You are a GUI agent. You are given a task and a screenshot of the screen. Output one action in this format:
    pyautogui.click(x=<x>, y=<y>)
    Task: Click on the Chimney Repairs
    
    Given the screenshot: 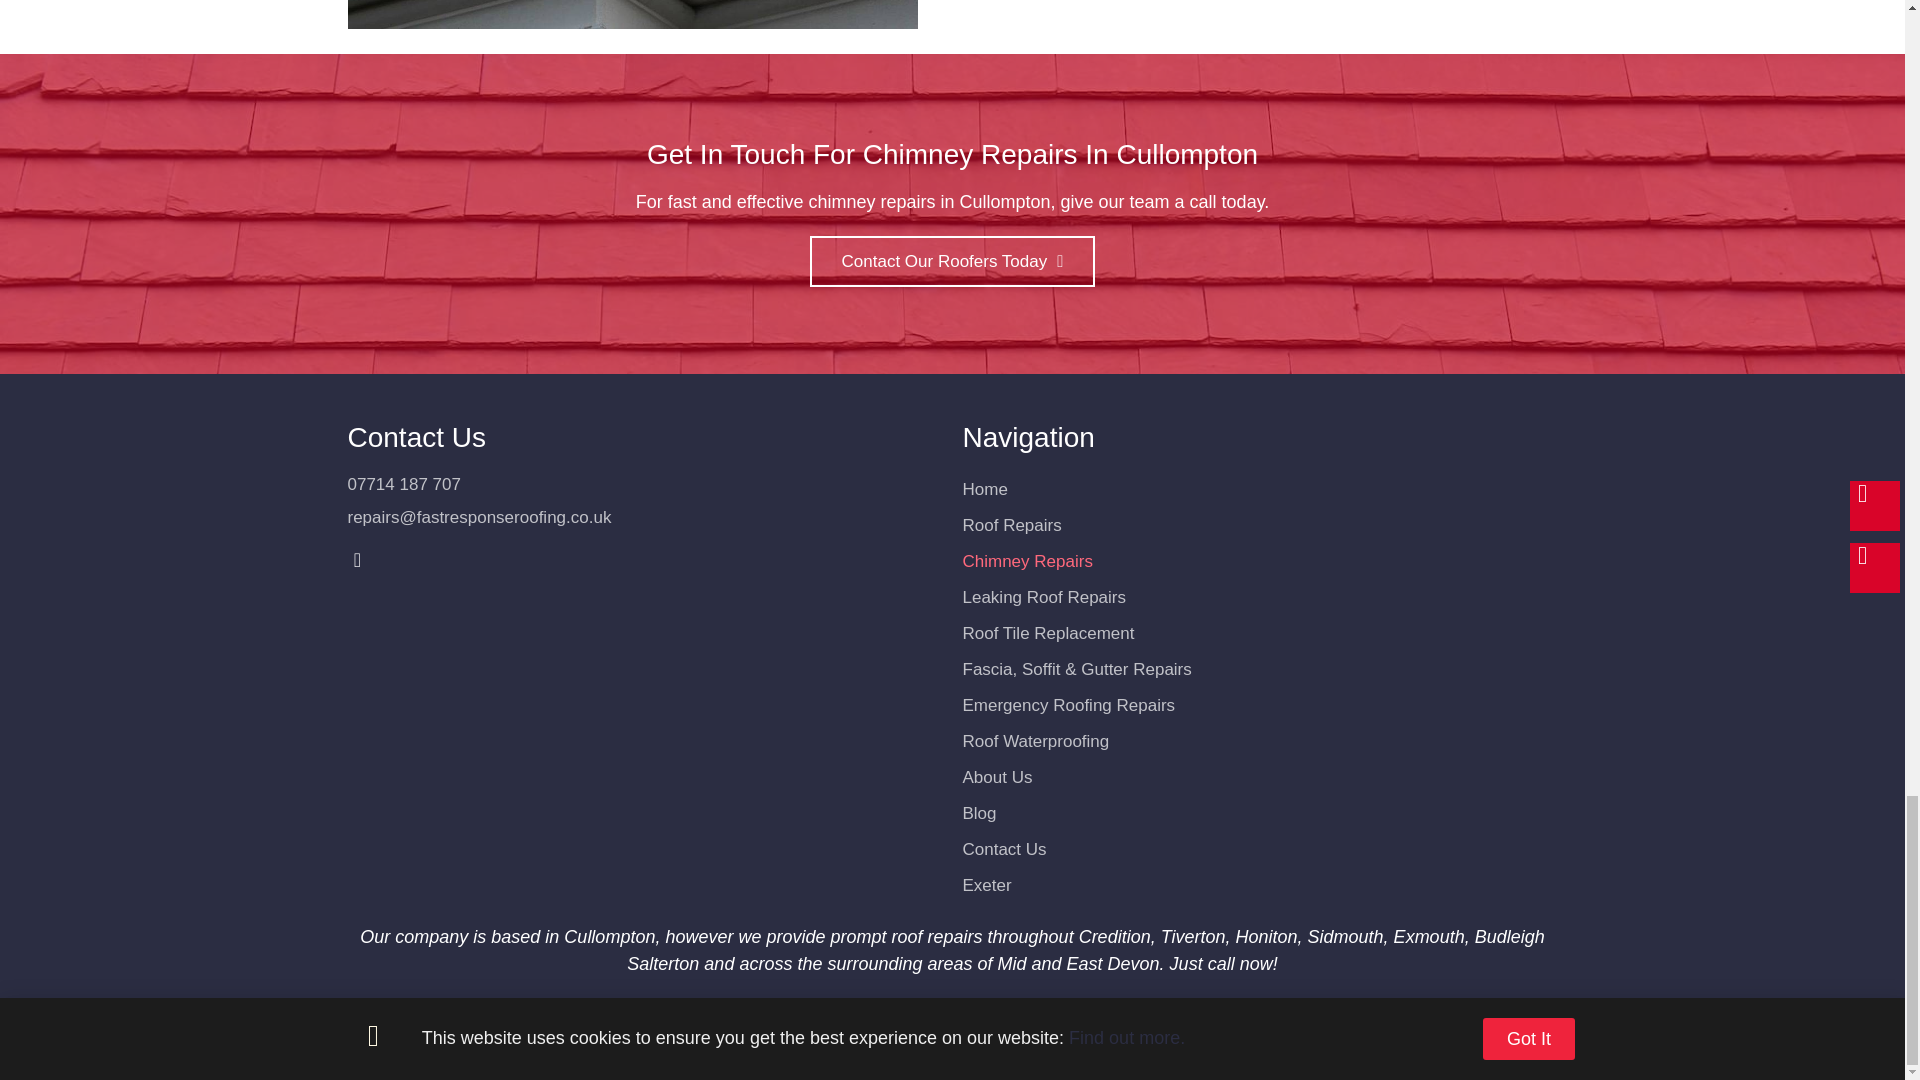 What is the action you would take?
    pyautogui.click(x=1259, y=562)
    